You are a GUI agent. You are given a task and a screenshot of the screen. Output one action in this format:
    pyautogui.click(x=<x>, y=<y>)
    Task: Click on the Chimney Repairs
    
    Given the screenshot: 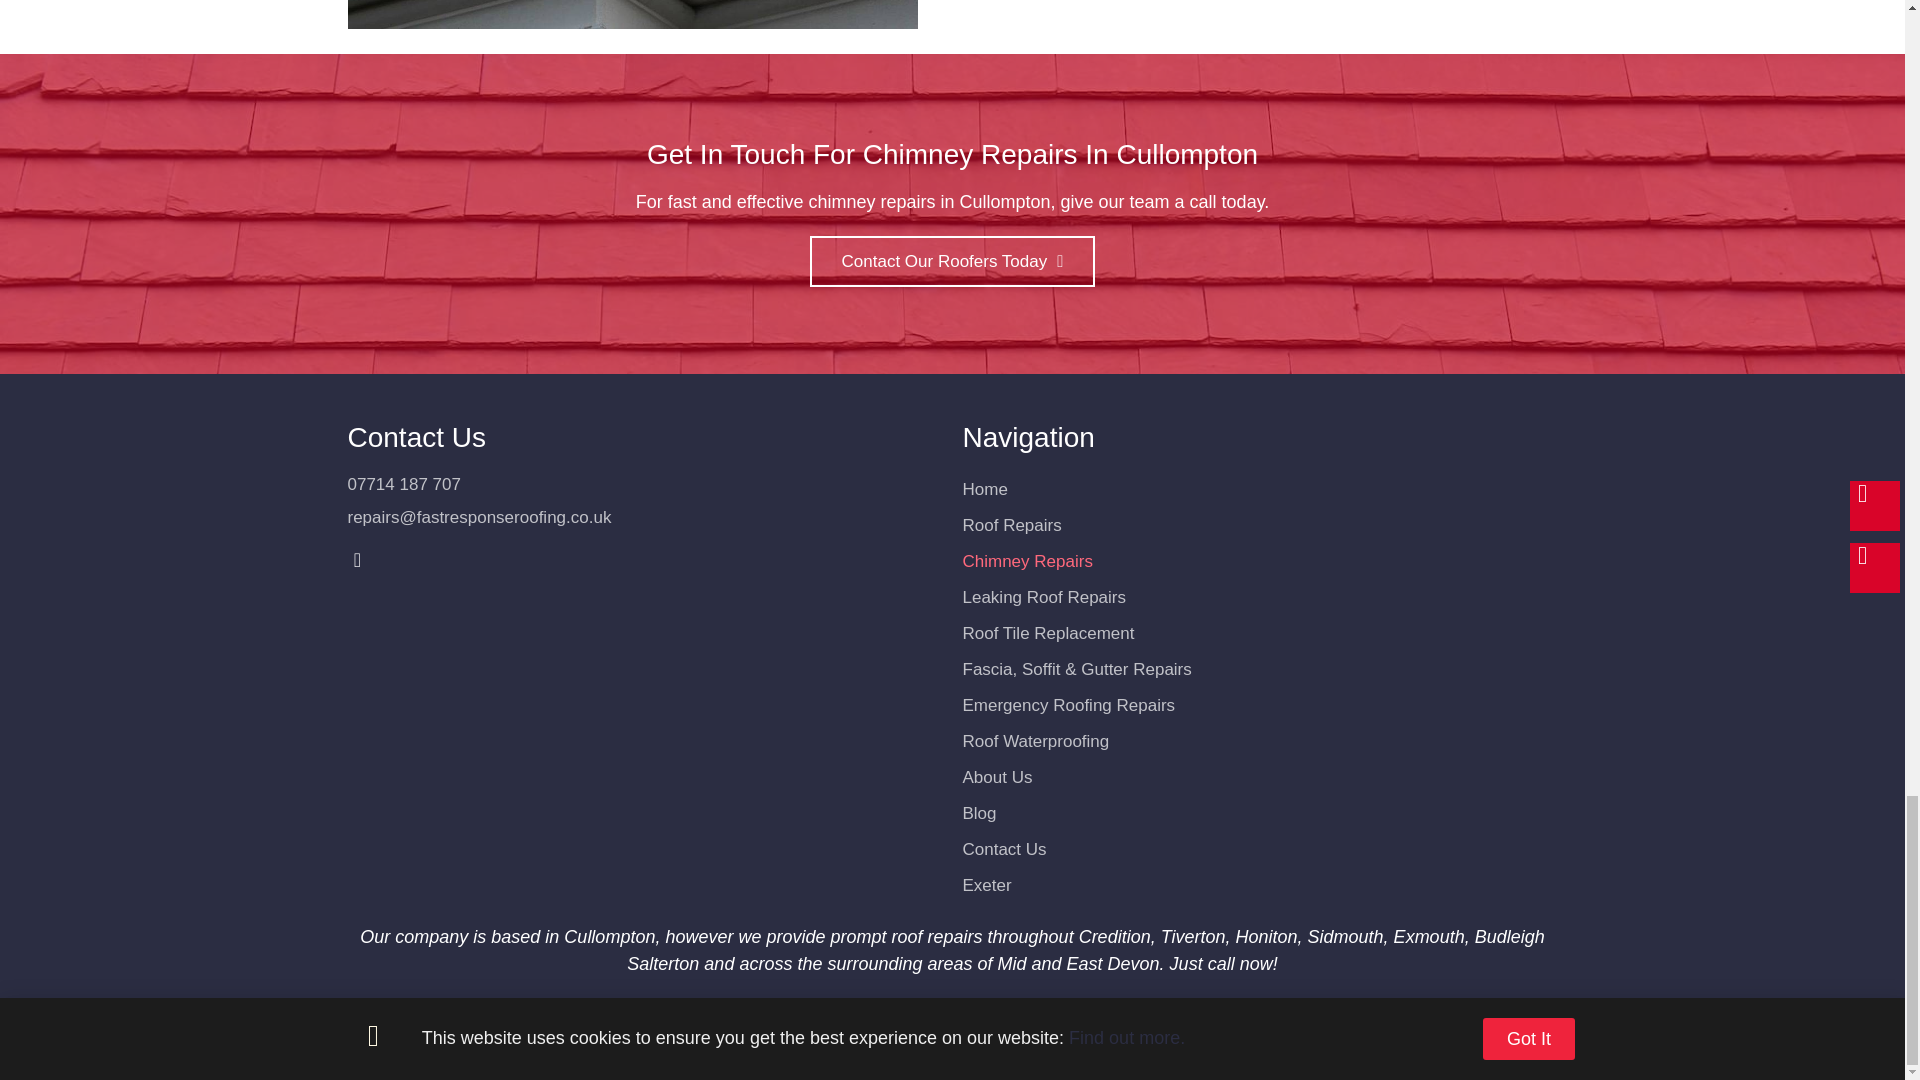 What is the action you would take?
    pyautogui.click(x=1259, y=562)
    